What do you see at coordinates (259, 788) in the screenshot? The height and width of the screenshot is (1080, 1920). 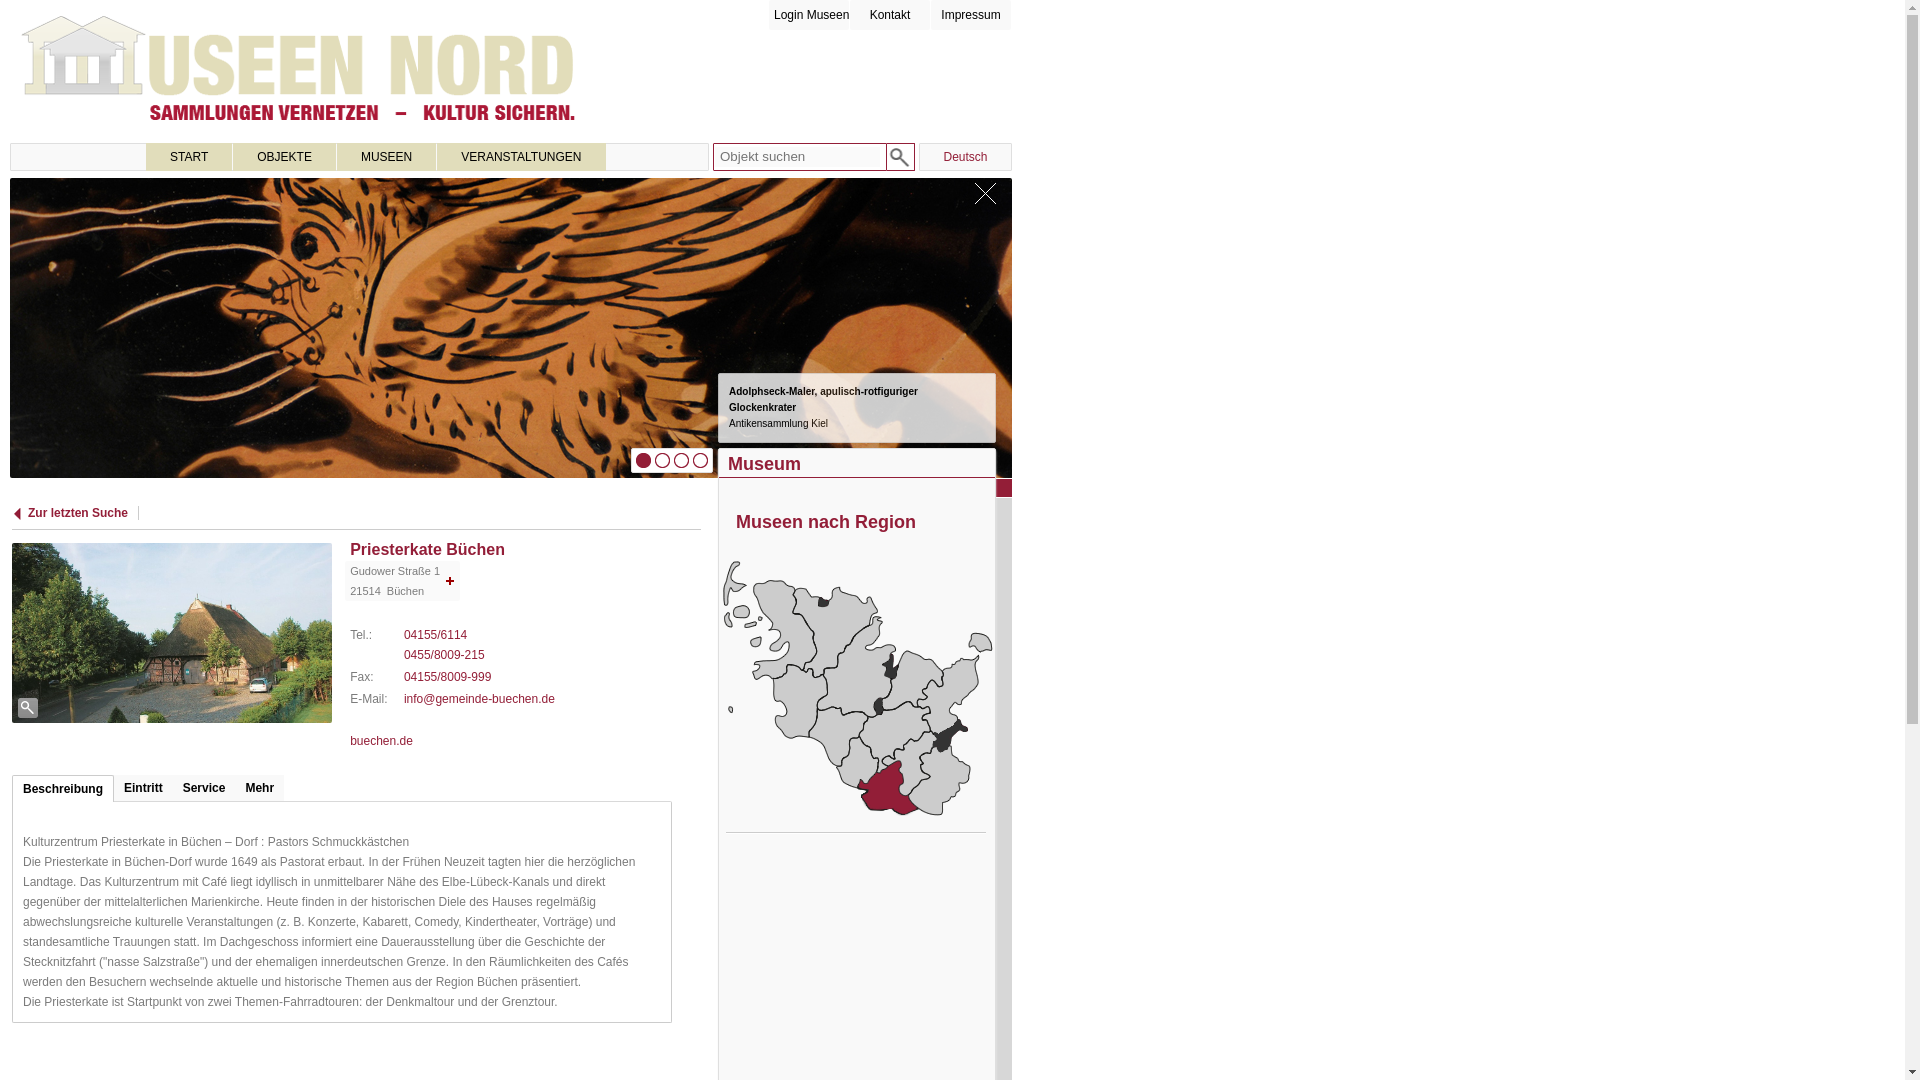 I see `Mehr` at bounding box center [259, 788].